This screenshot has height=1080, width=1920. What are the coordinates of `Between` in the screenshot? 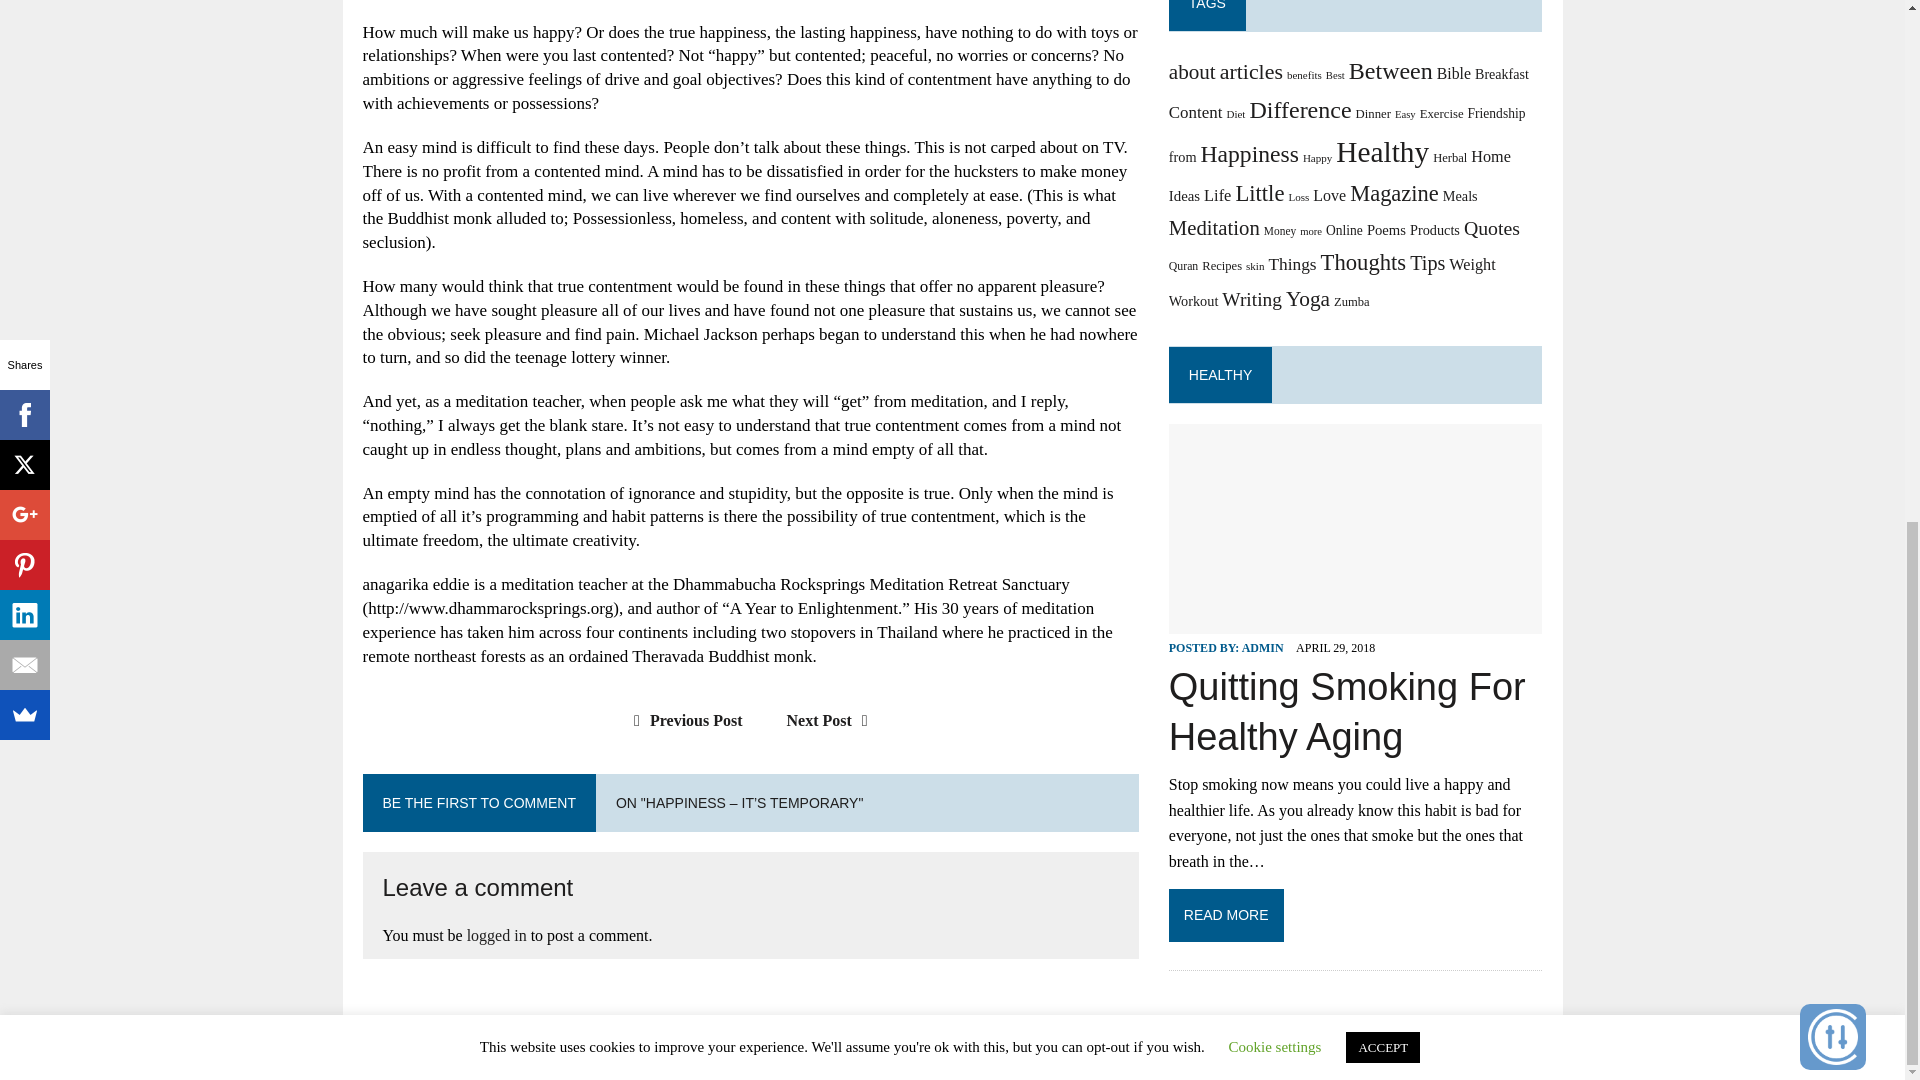 It's located at (1390, 71).